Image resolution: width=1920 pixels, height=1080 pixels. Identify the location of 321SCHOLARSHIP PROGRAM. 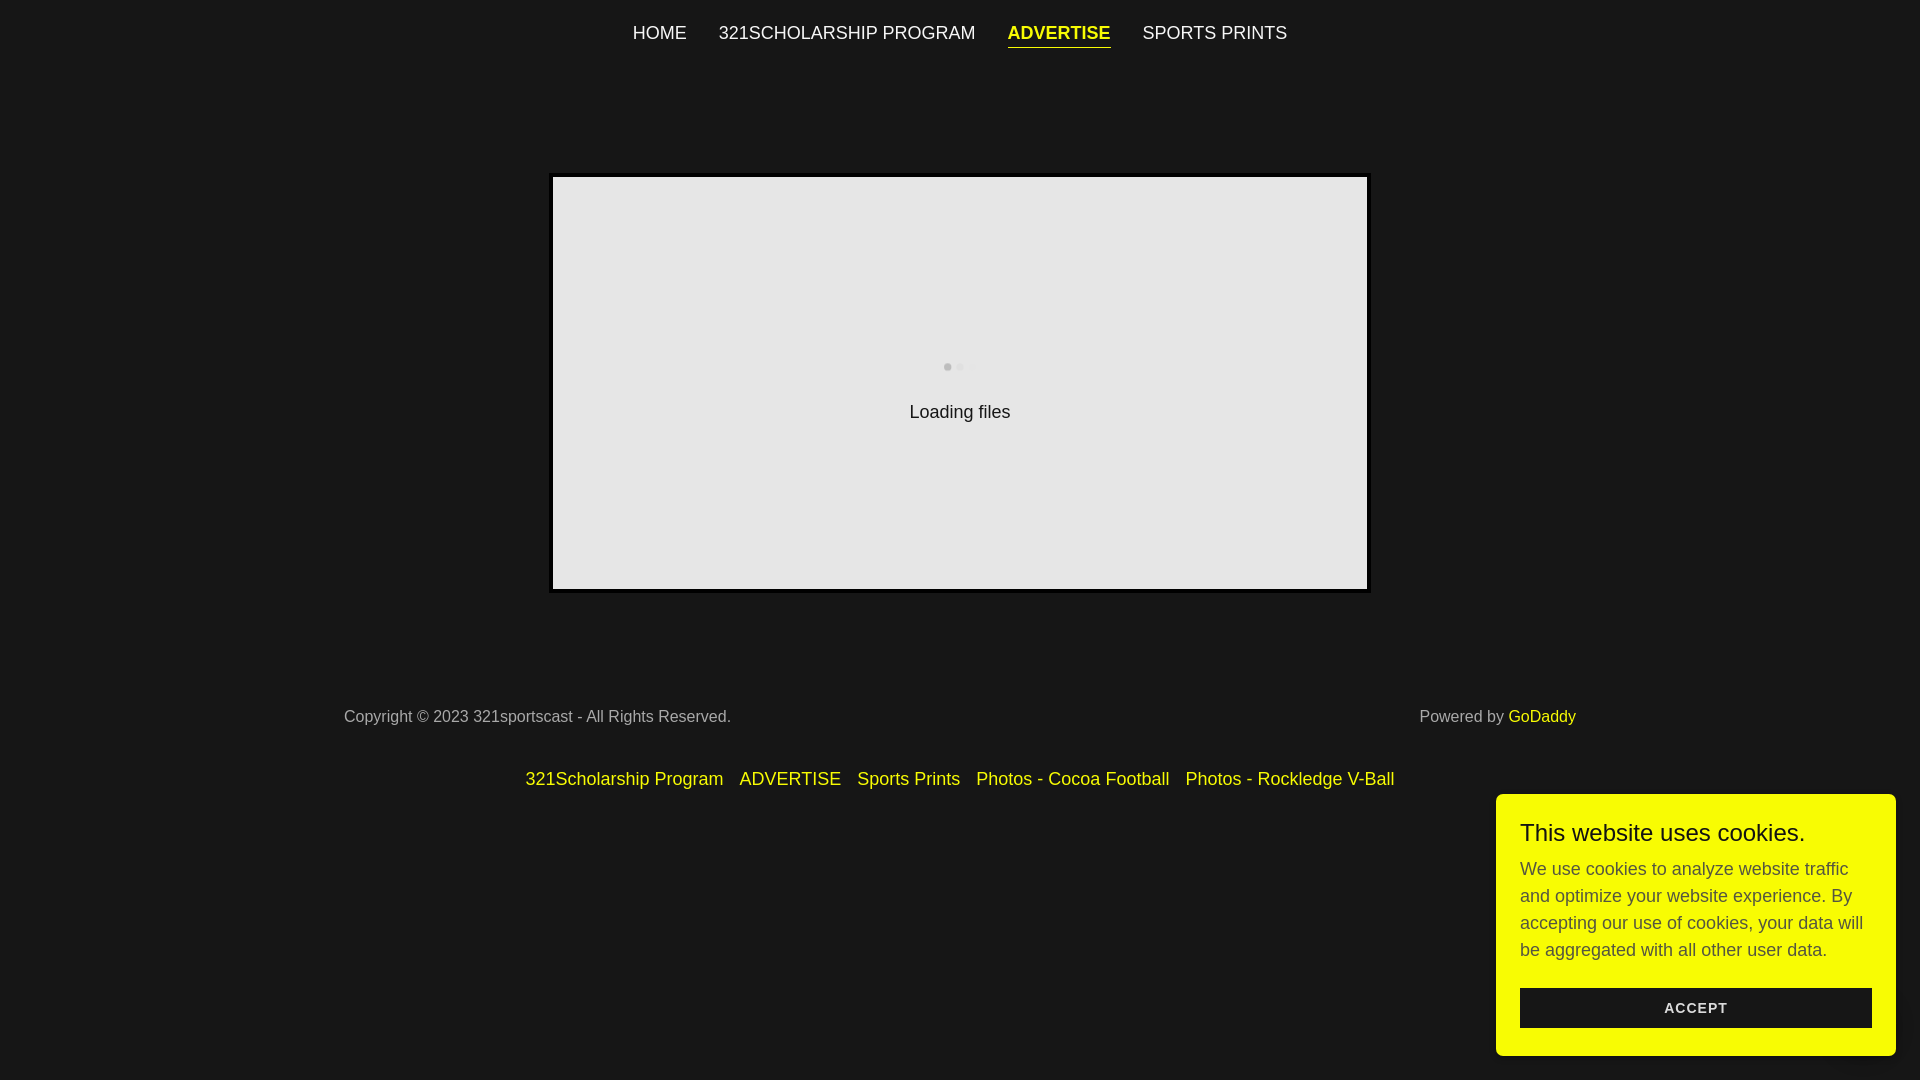
(848, 33).